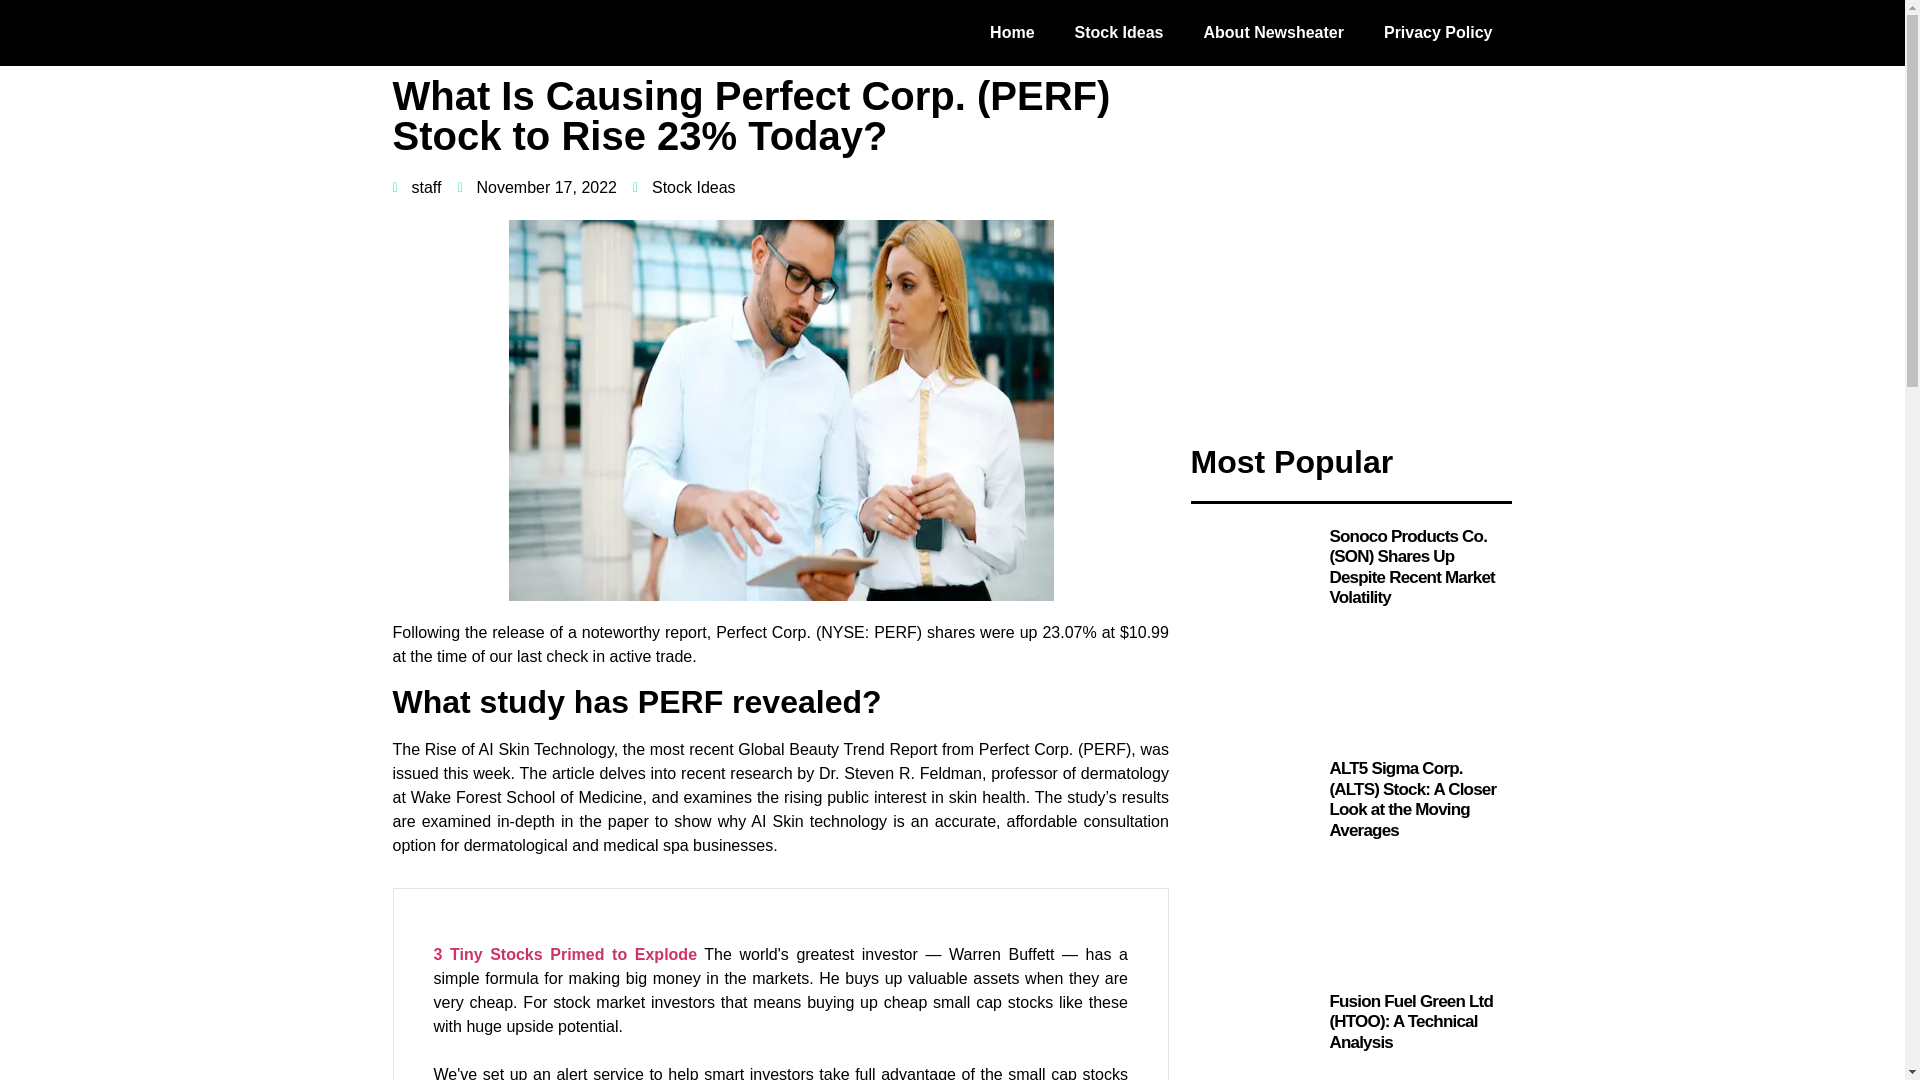 Image resolution: width=1920 pixels, height=1080 pixels. Describe the element at coordinates (1012, 32) in the screenshot. I see `Home` at that location.